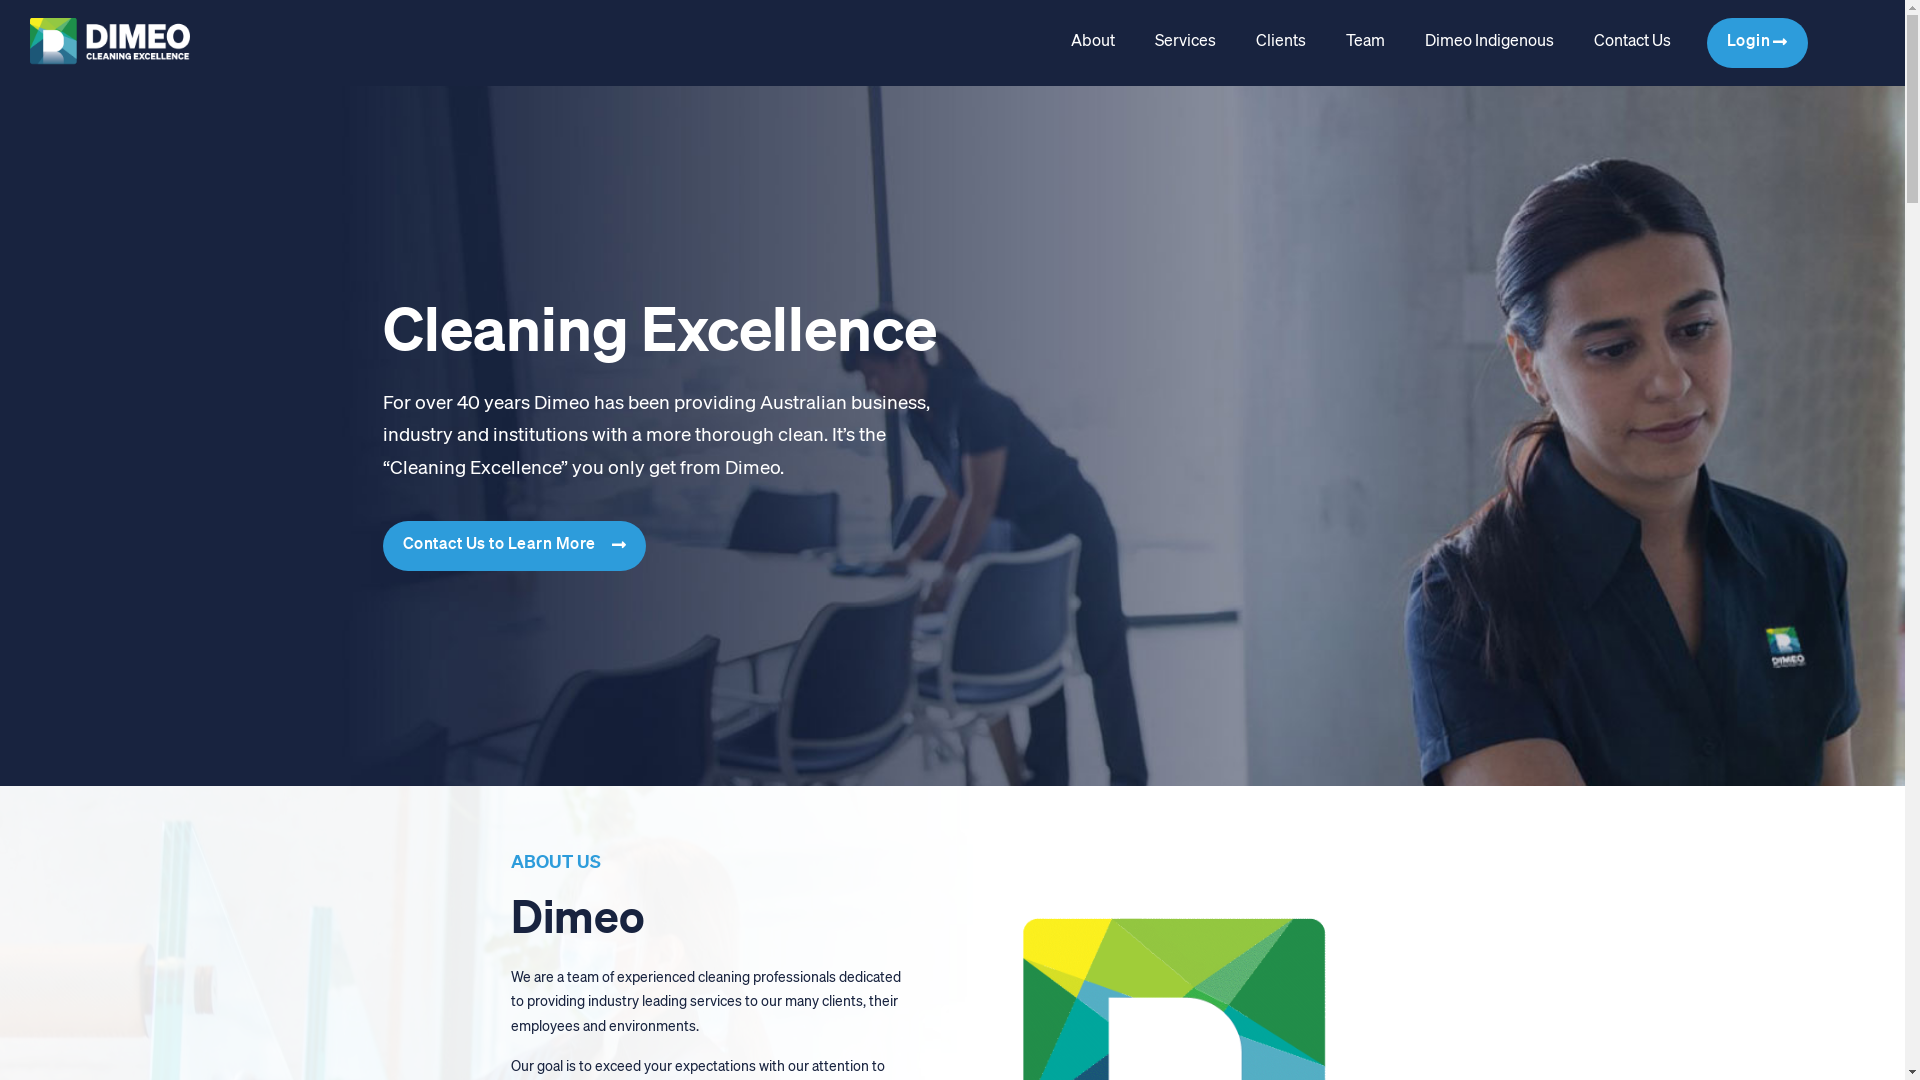 The height and width of the screenshot is (1080, 1920). Describe the element at coordinates (1366, 42) in the screenshot. I see `Team` at that location.